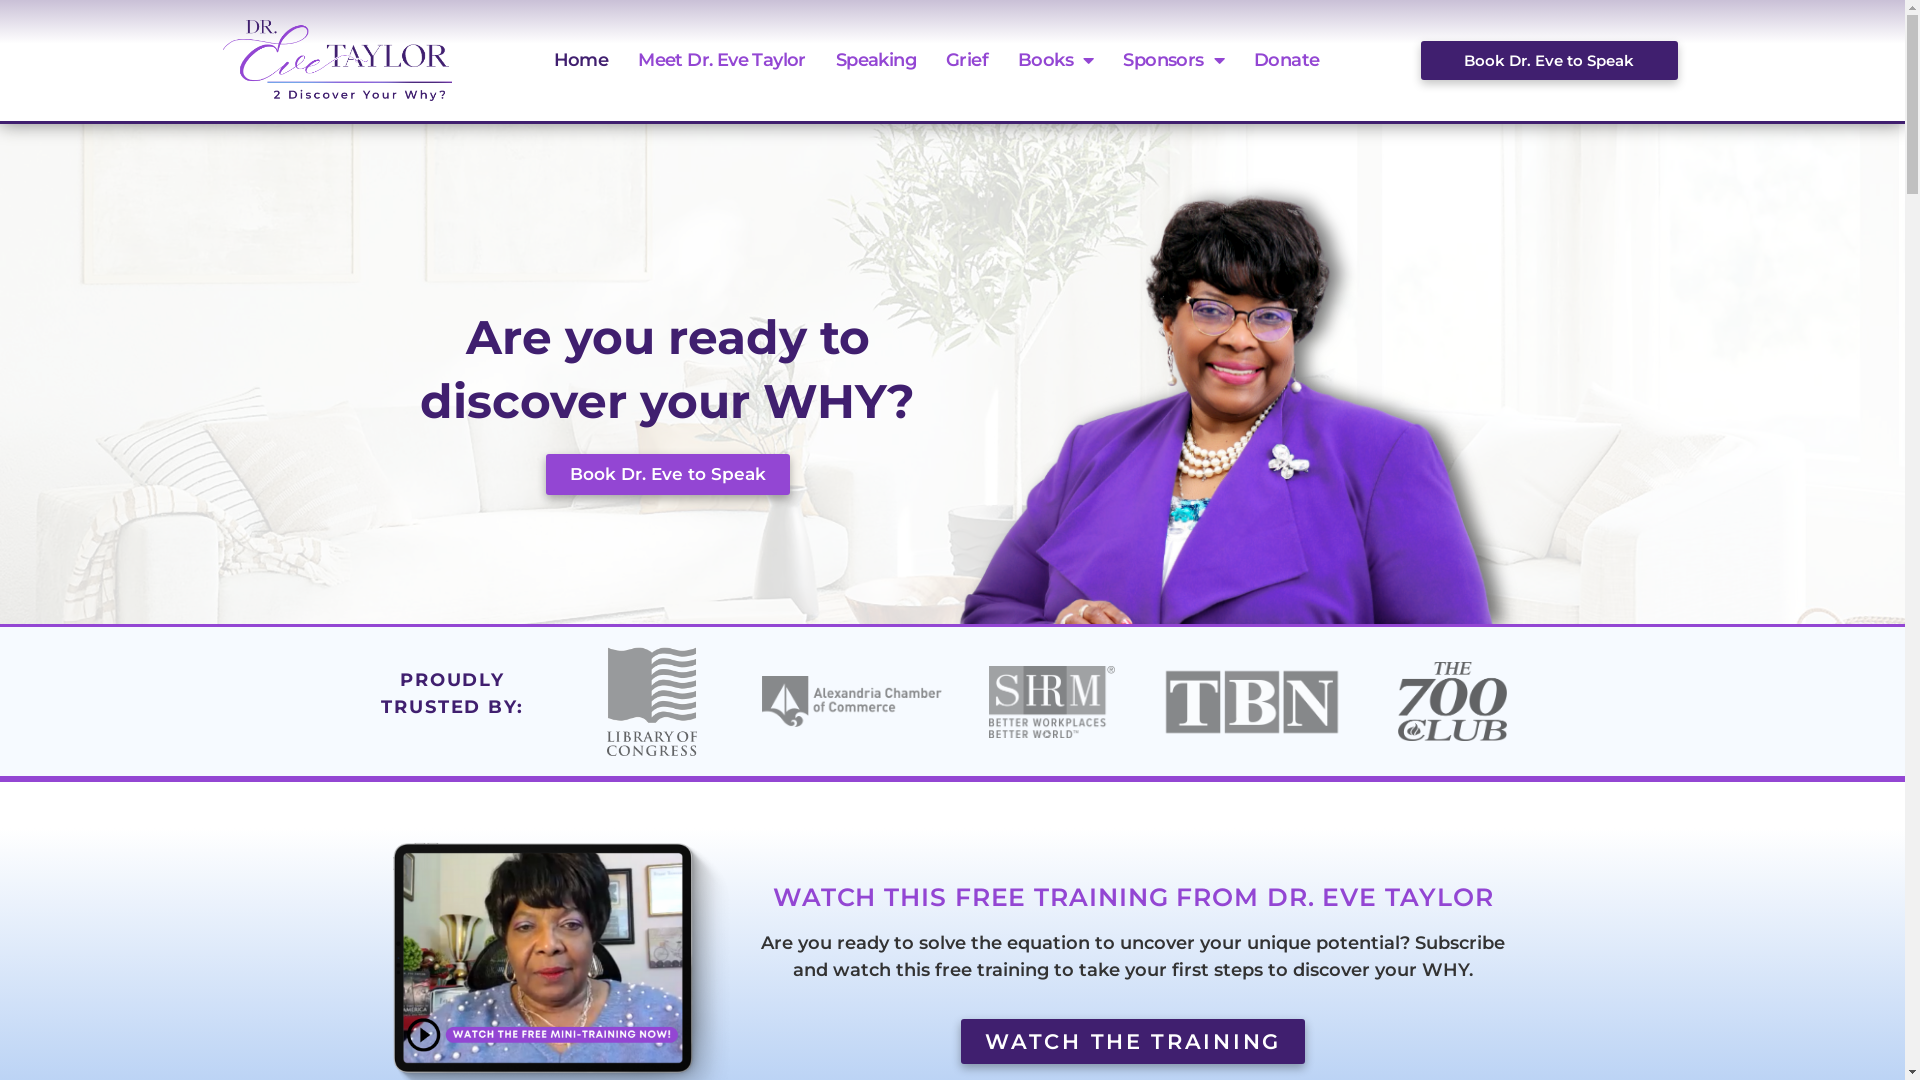 This screenshot has height=1080, width=1920. What do you see at coordinates (1549, 60) in the screenshot?
I see `Book Dr. Eve to Speak` at bounding box center [1549, 60].